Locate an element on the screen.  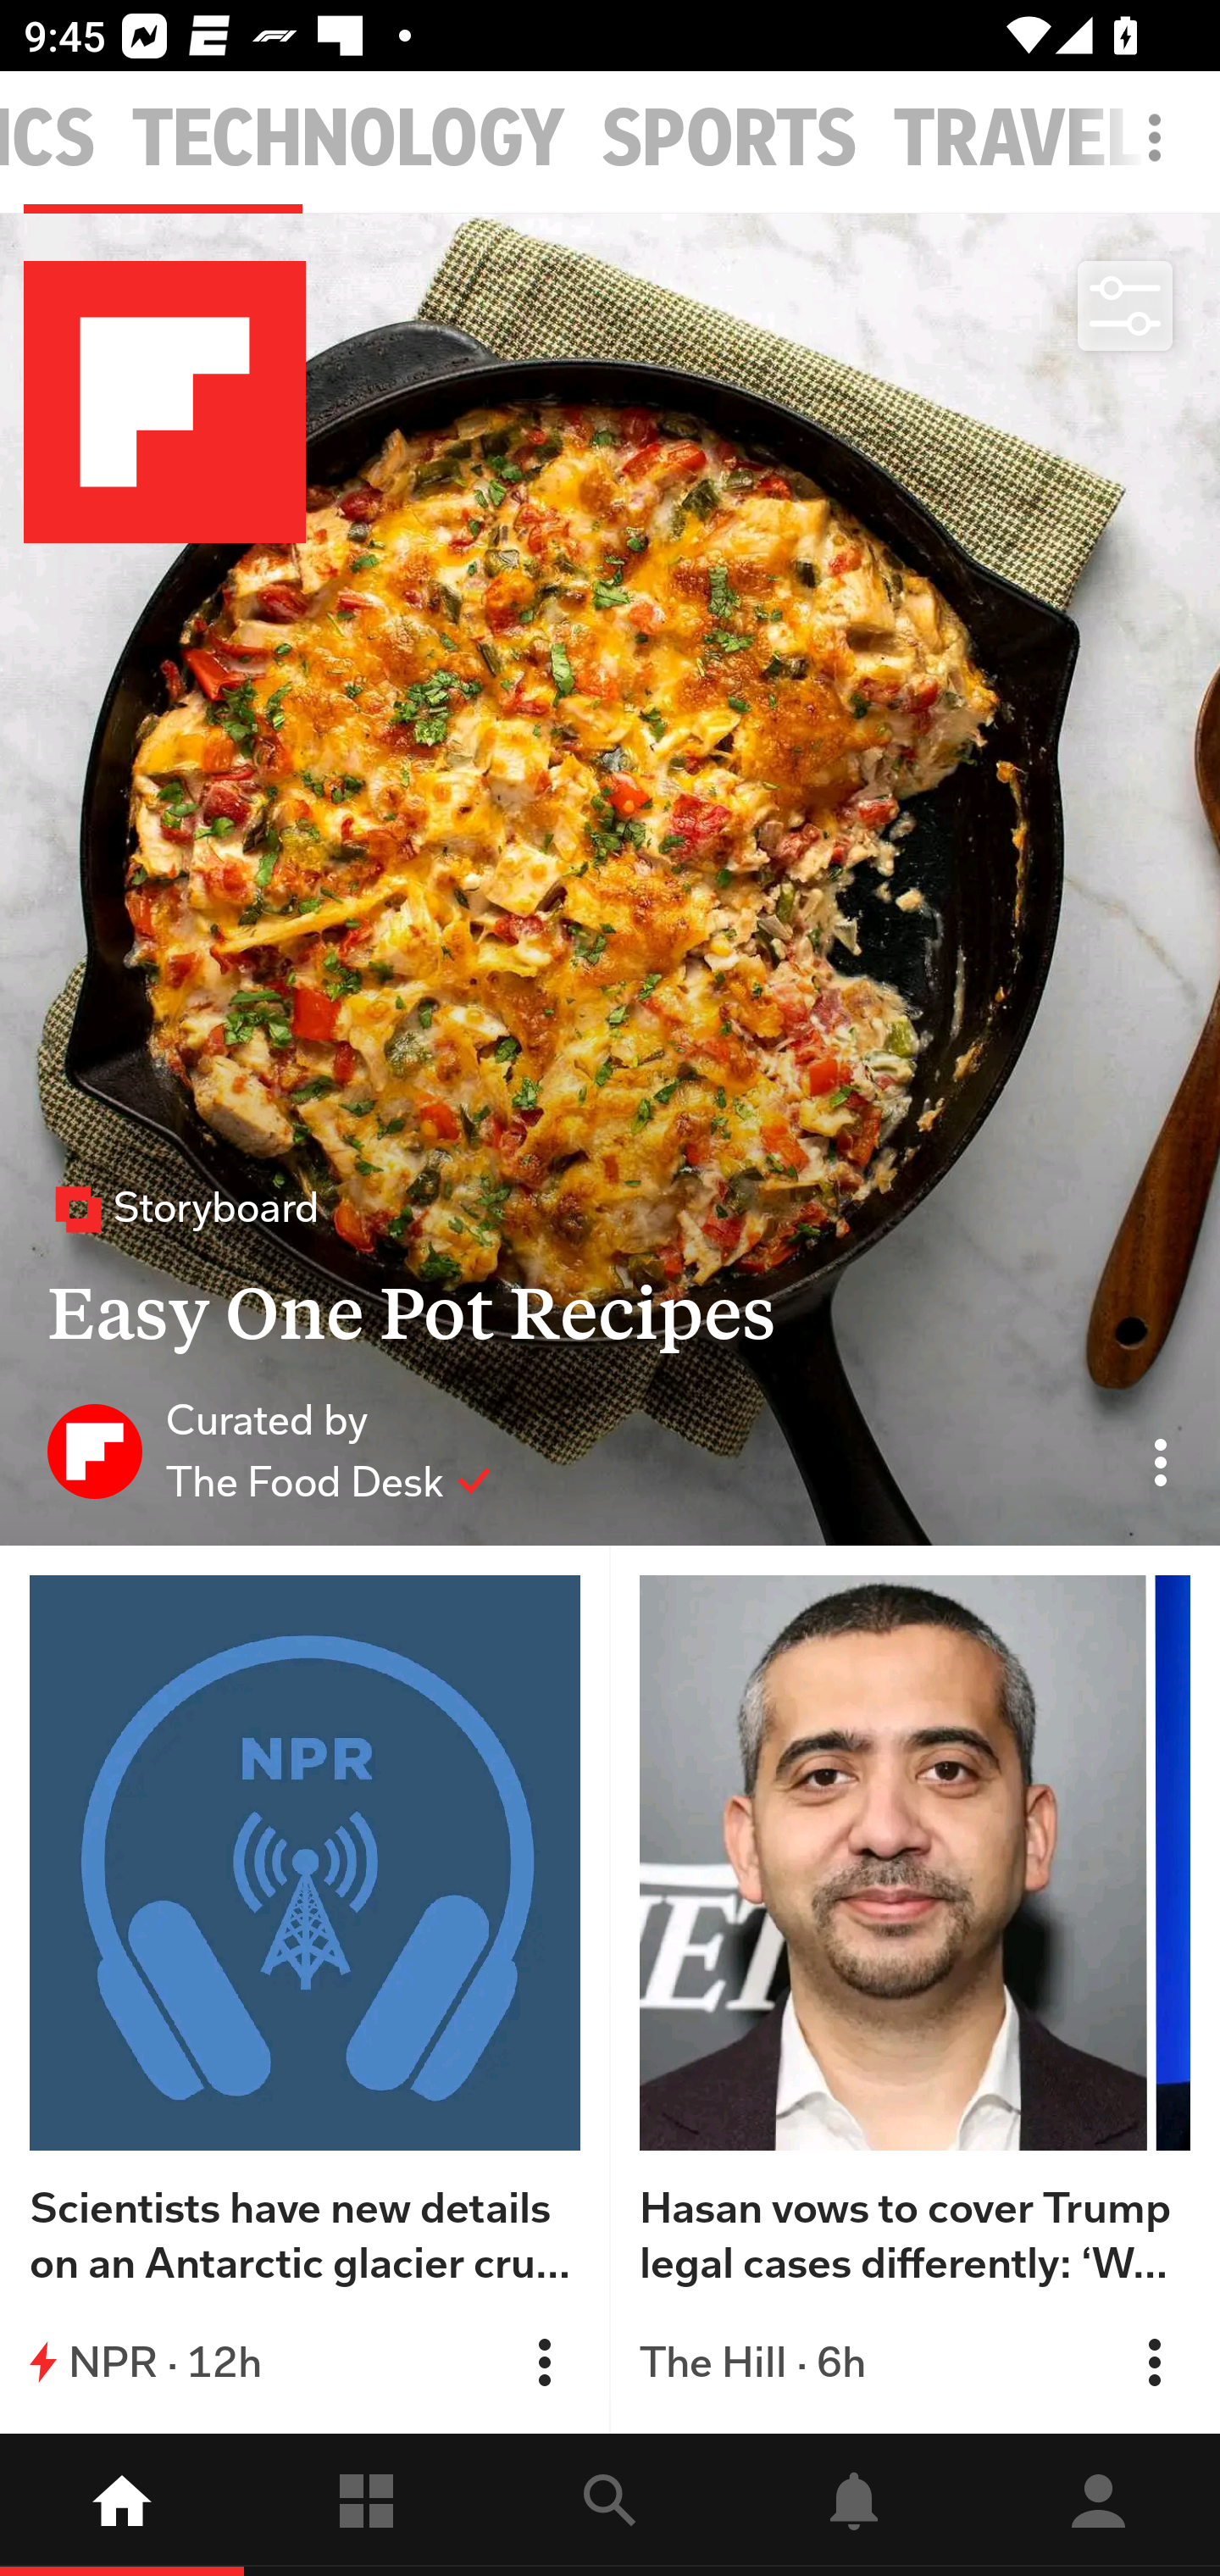
Flip into Magazine is located at coordinates (544, 2362).